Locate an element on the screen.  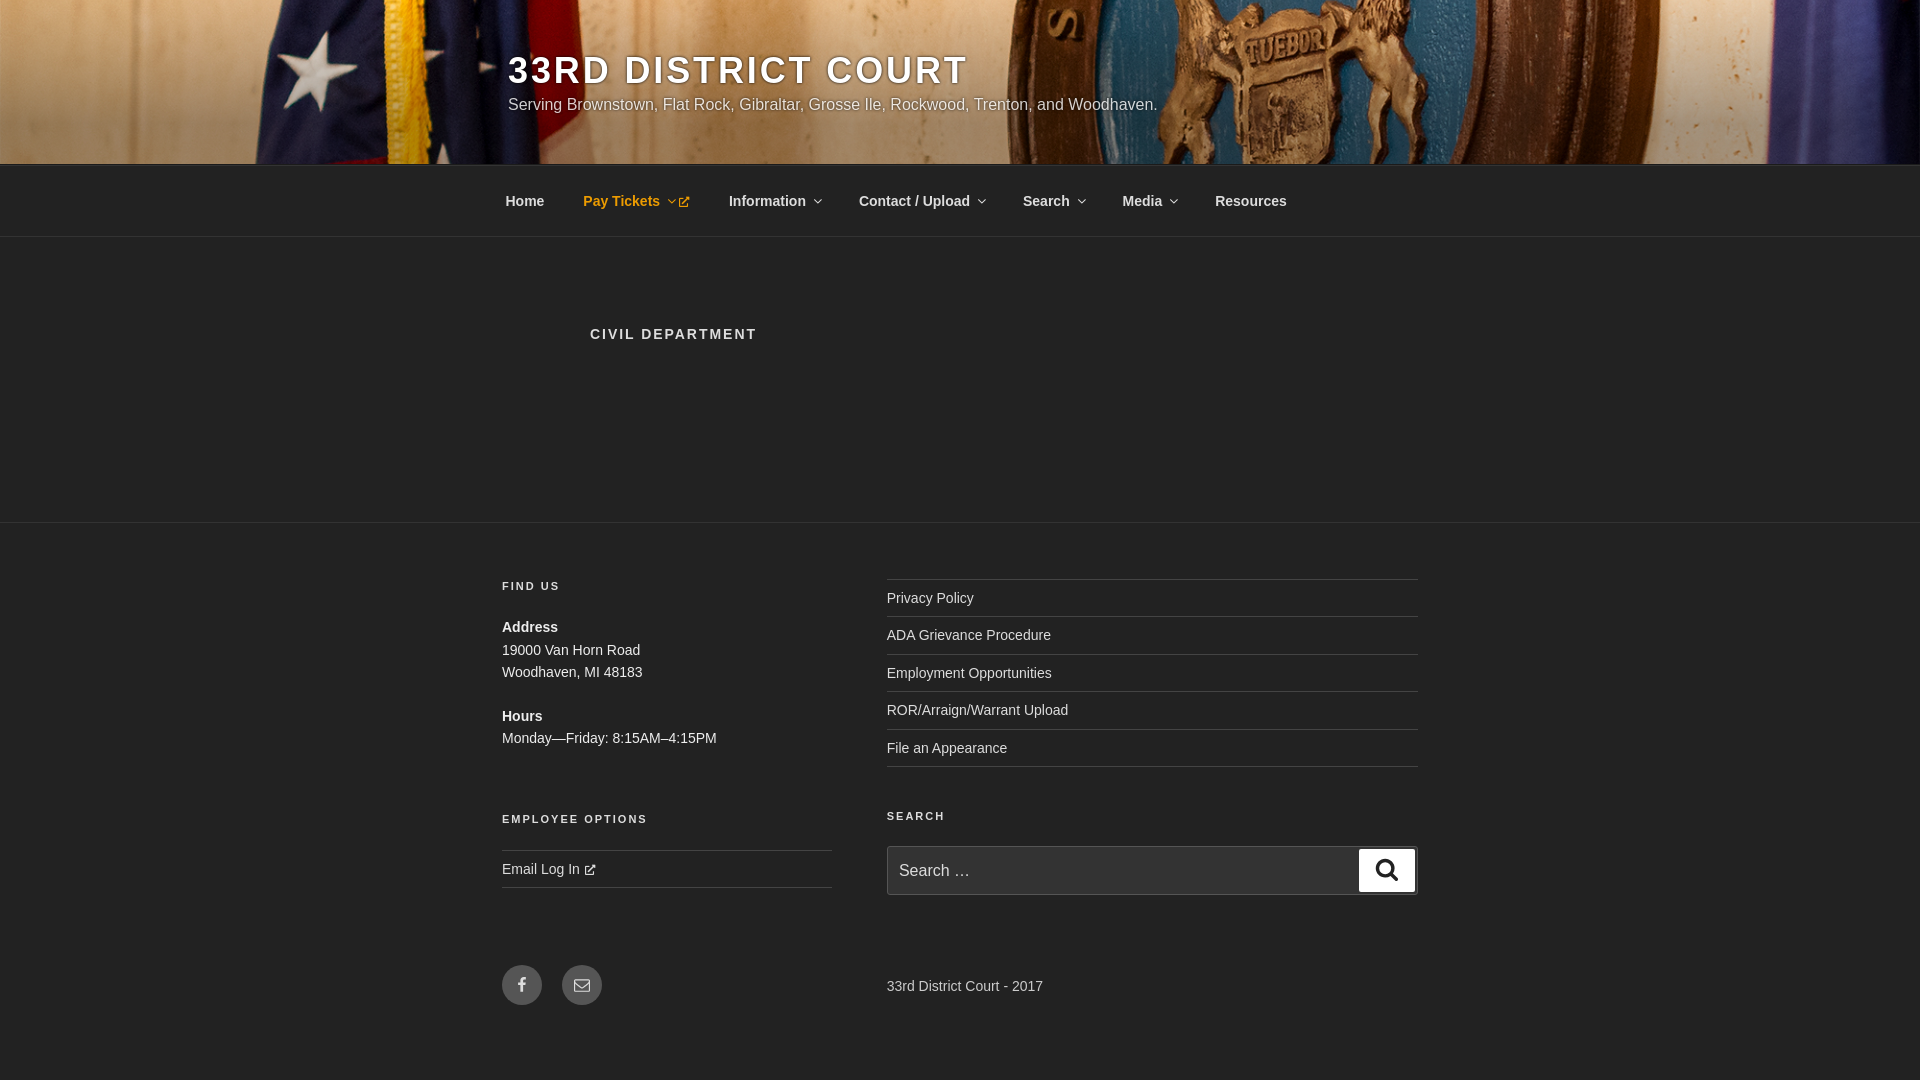
33RD DISTRICT COURT is located at coordinates (738, 70).